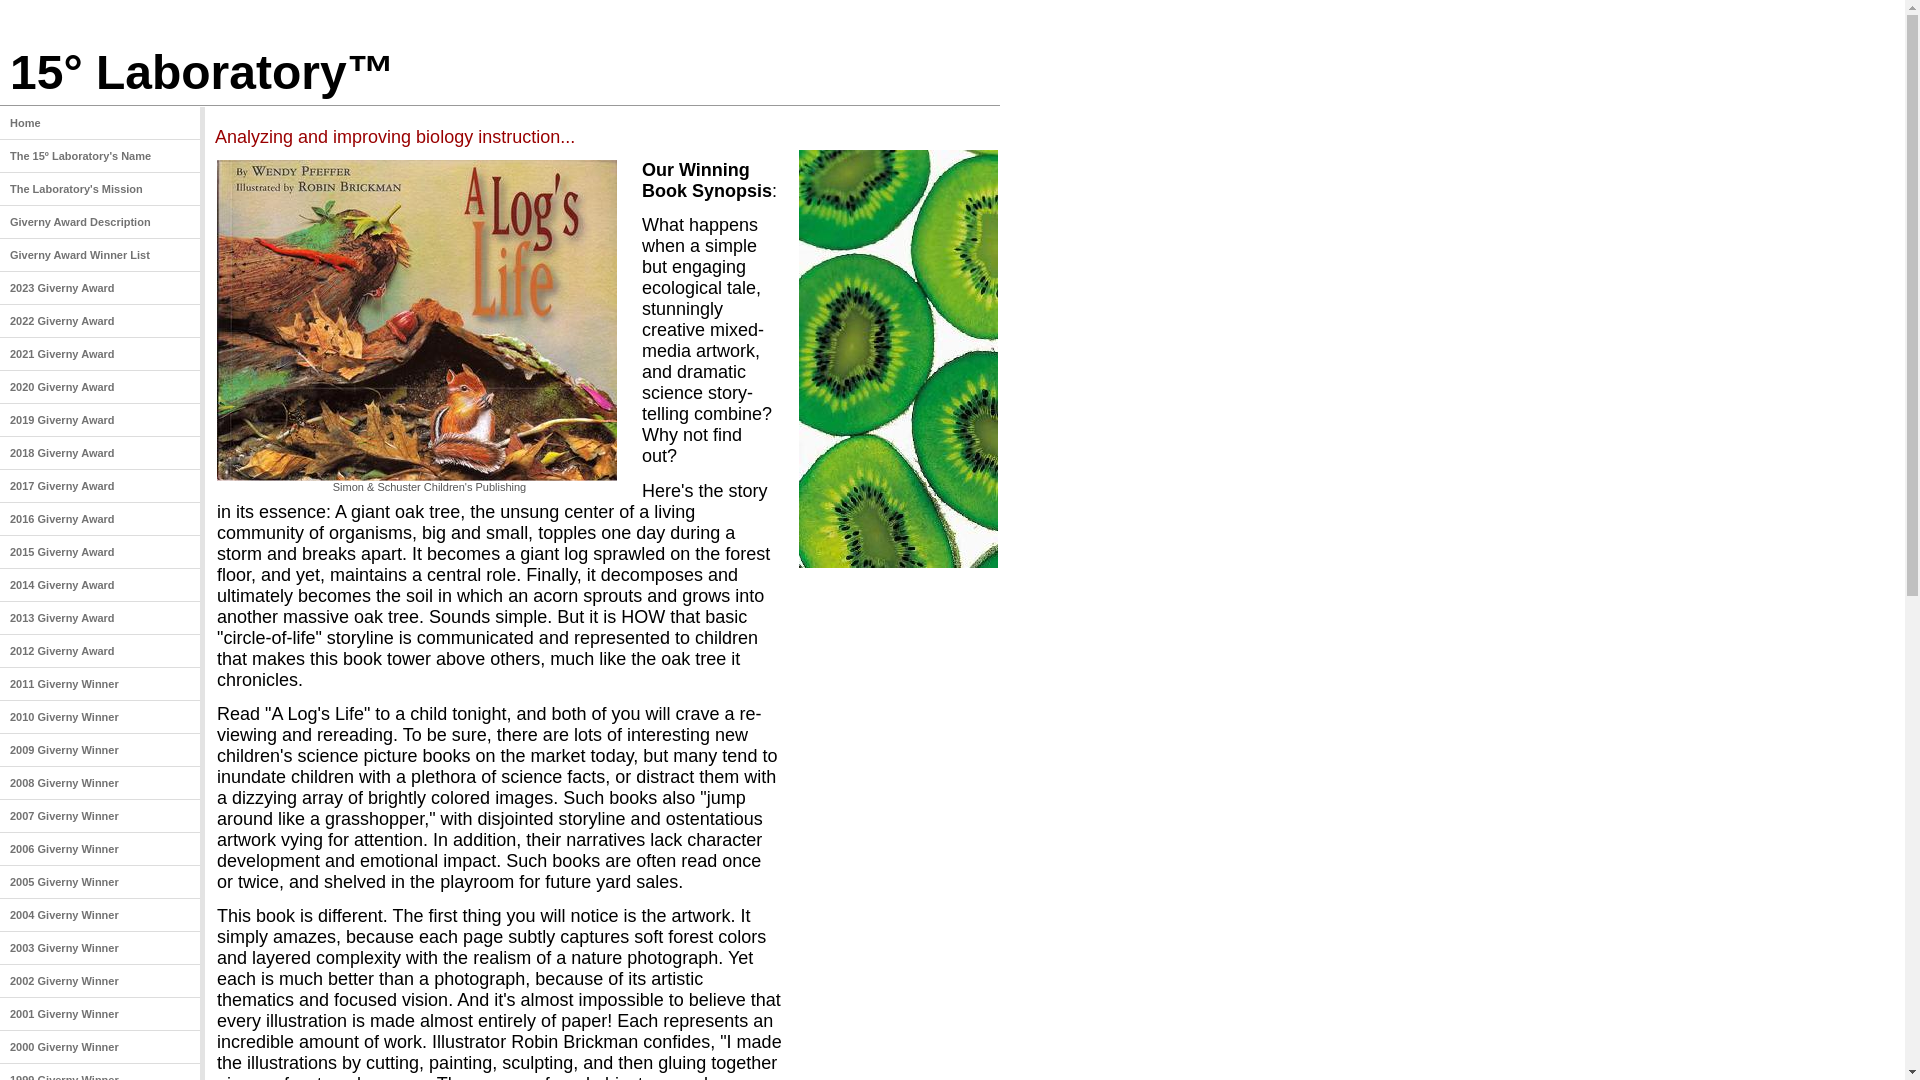 The image size is (1920, 1080). Describe the element at coordinates (100, 552) in the screenshot. I see `2015 Giverny Award` at that location.